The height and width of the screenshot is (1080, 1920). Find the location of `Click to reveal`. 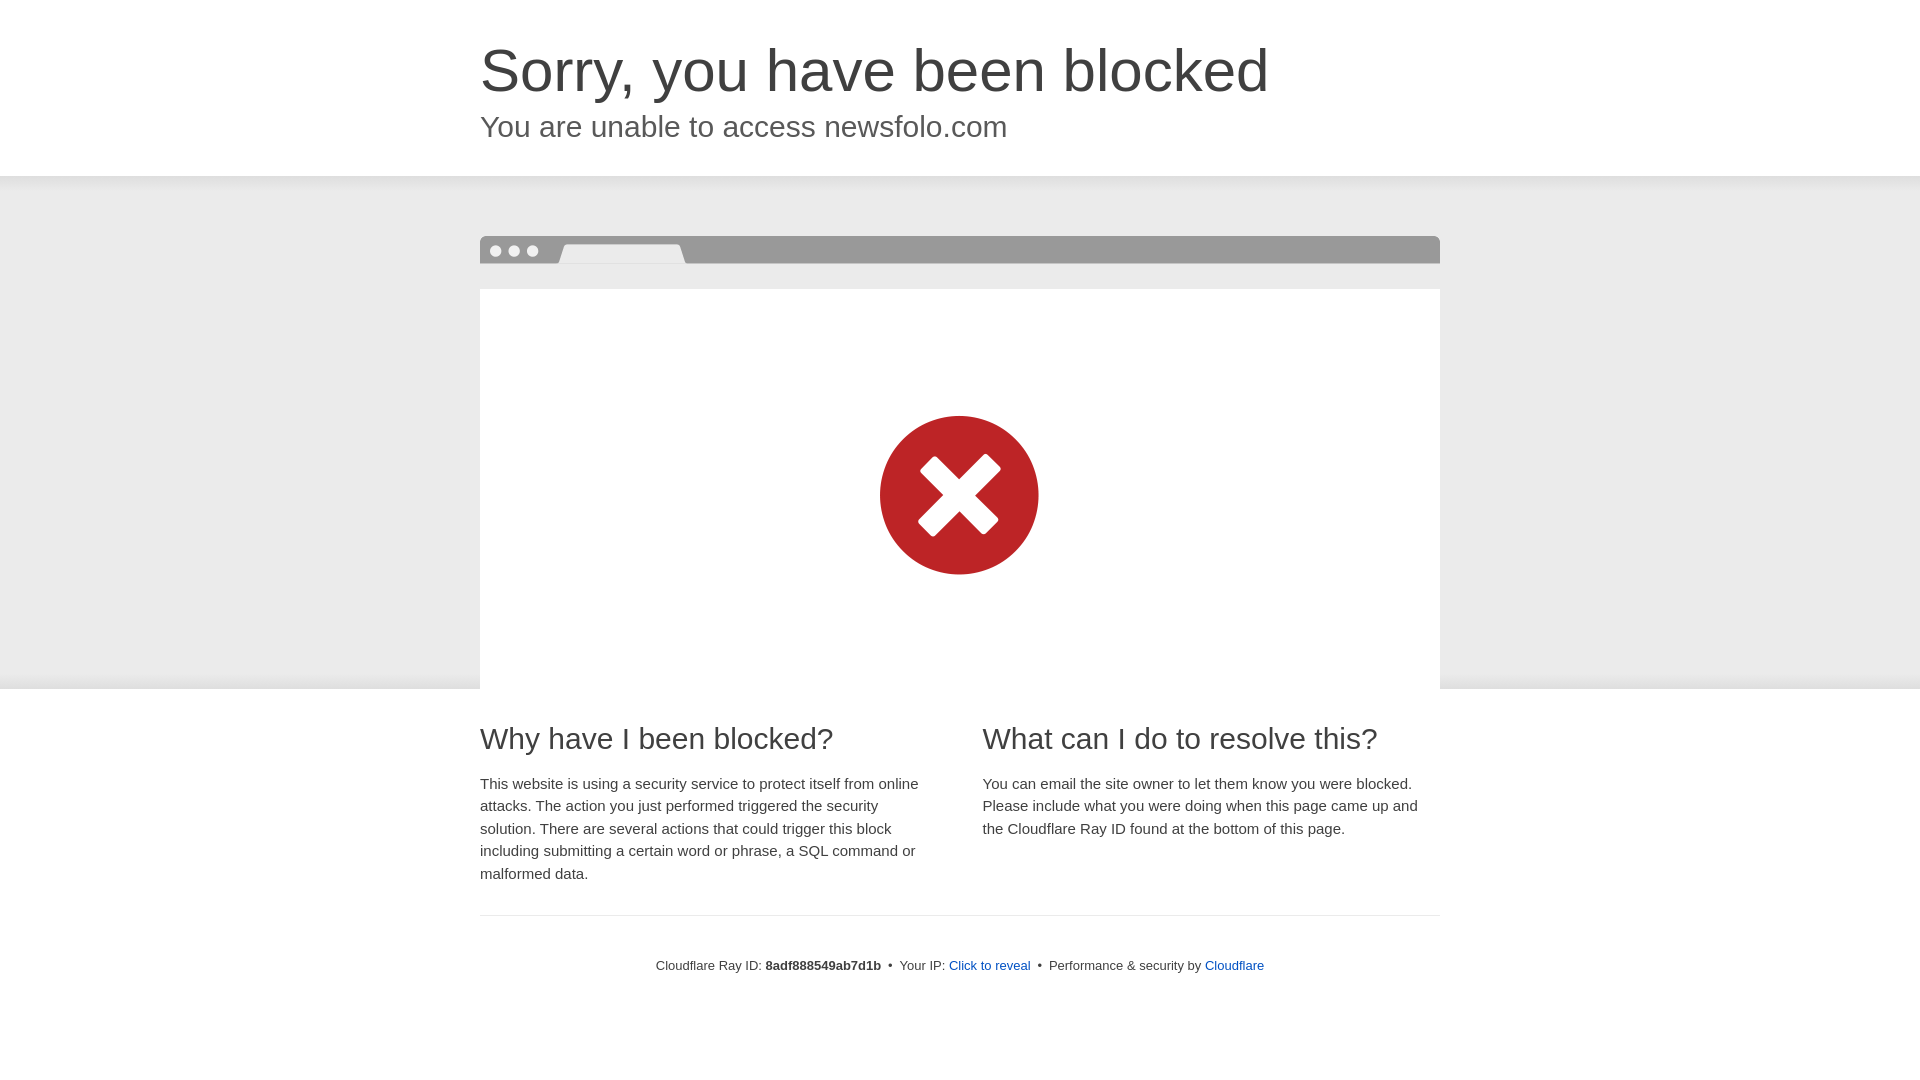

Click to reveal is located at coordinates (990, 966).